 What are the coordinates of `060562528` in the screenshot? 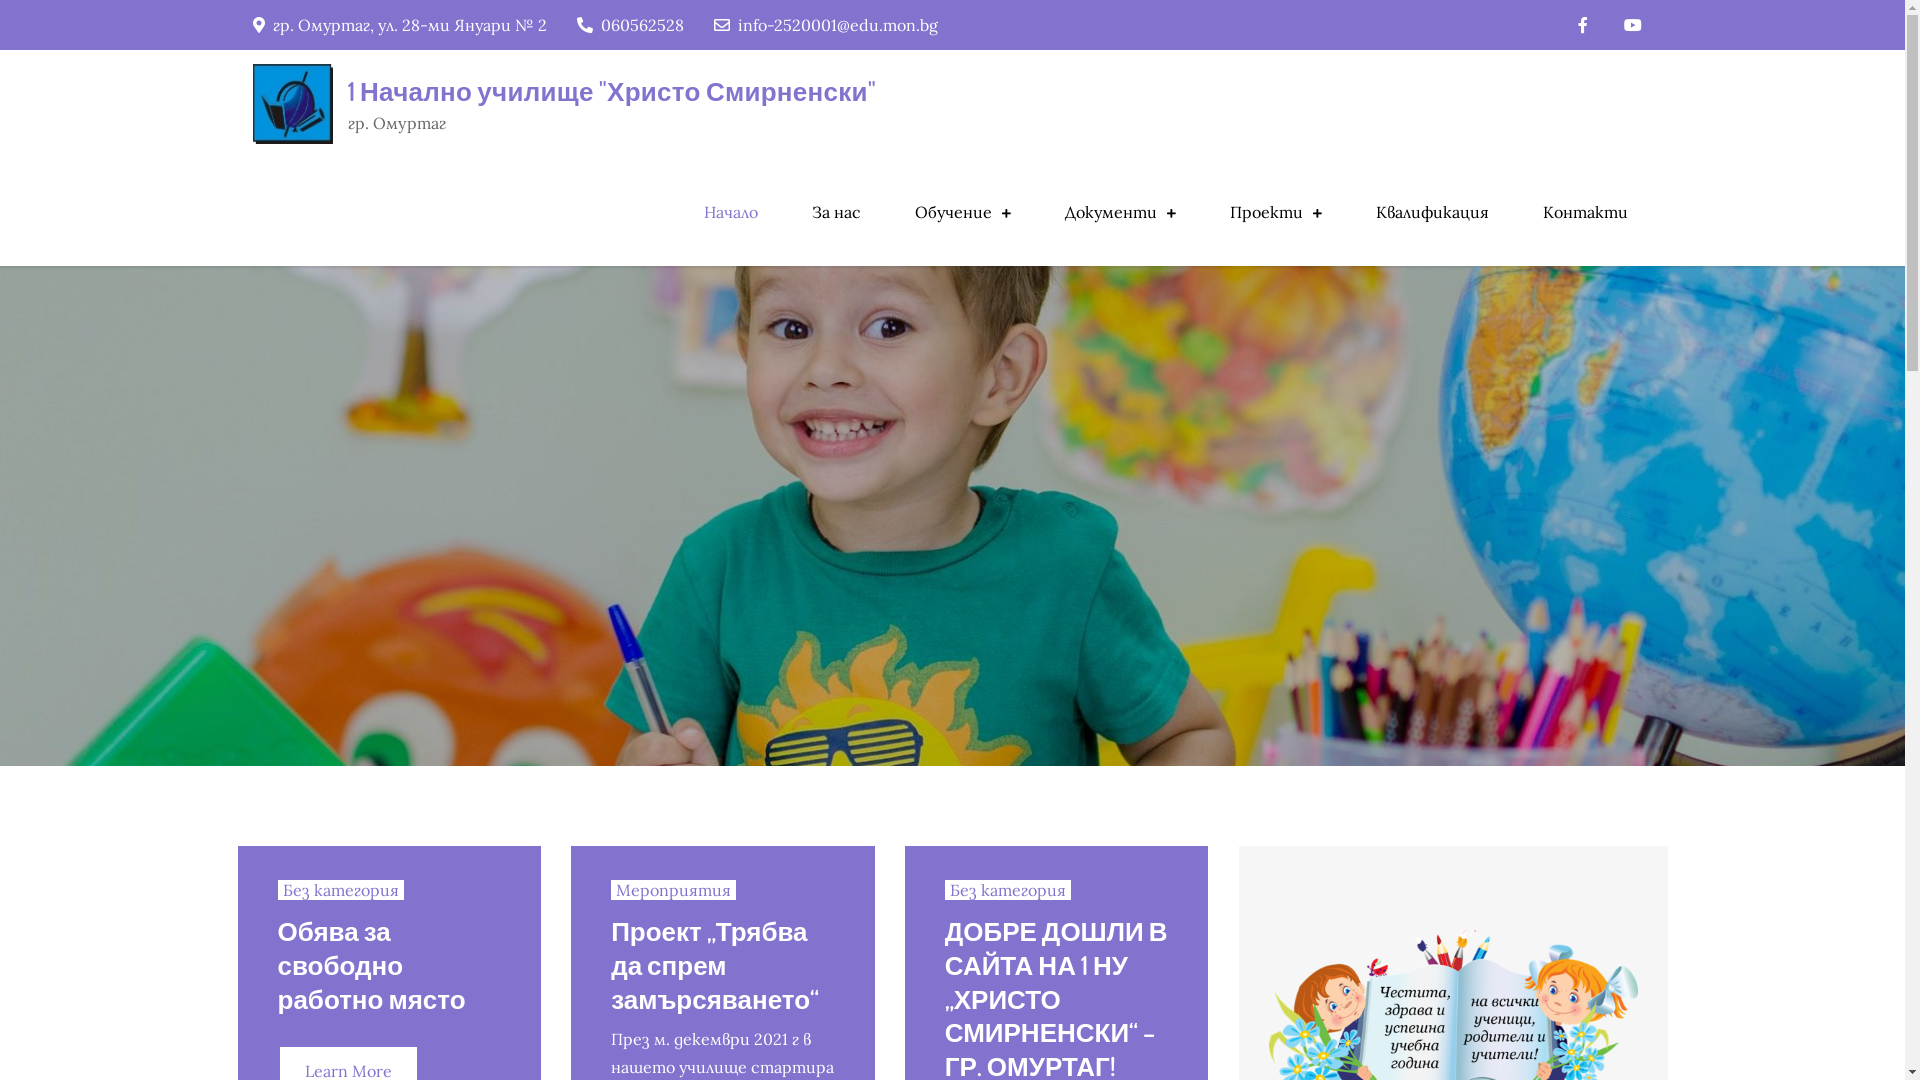 It's located at (630, 25).